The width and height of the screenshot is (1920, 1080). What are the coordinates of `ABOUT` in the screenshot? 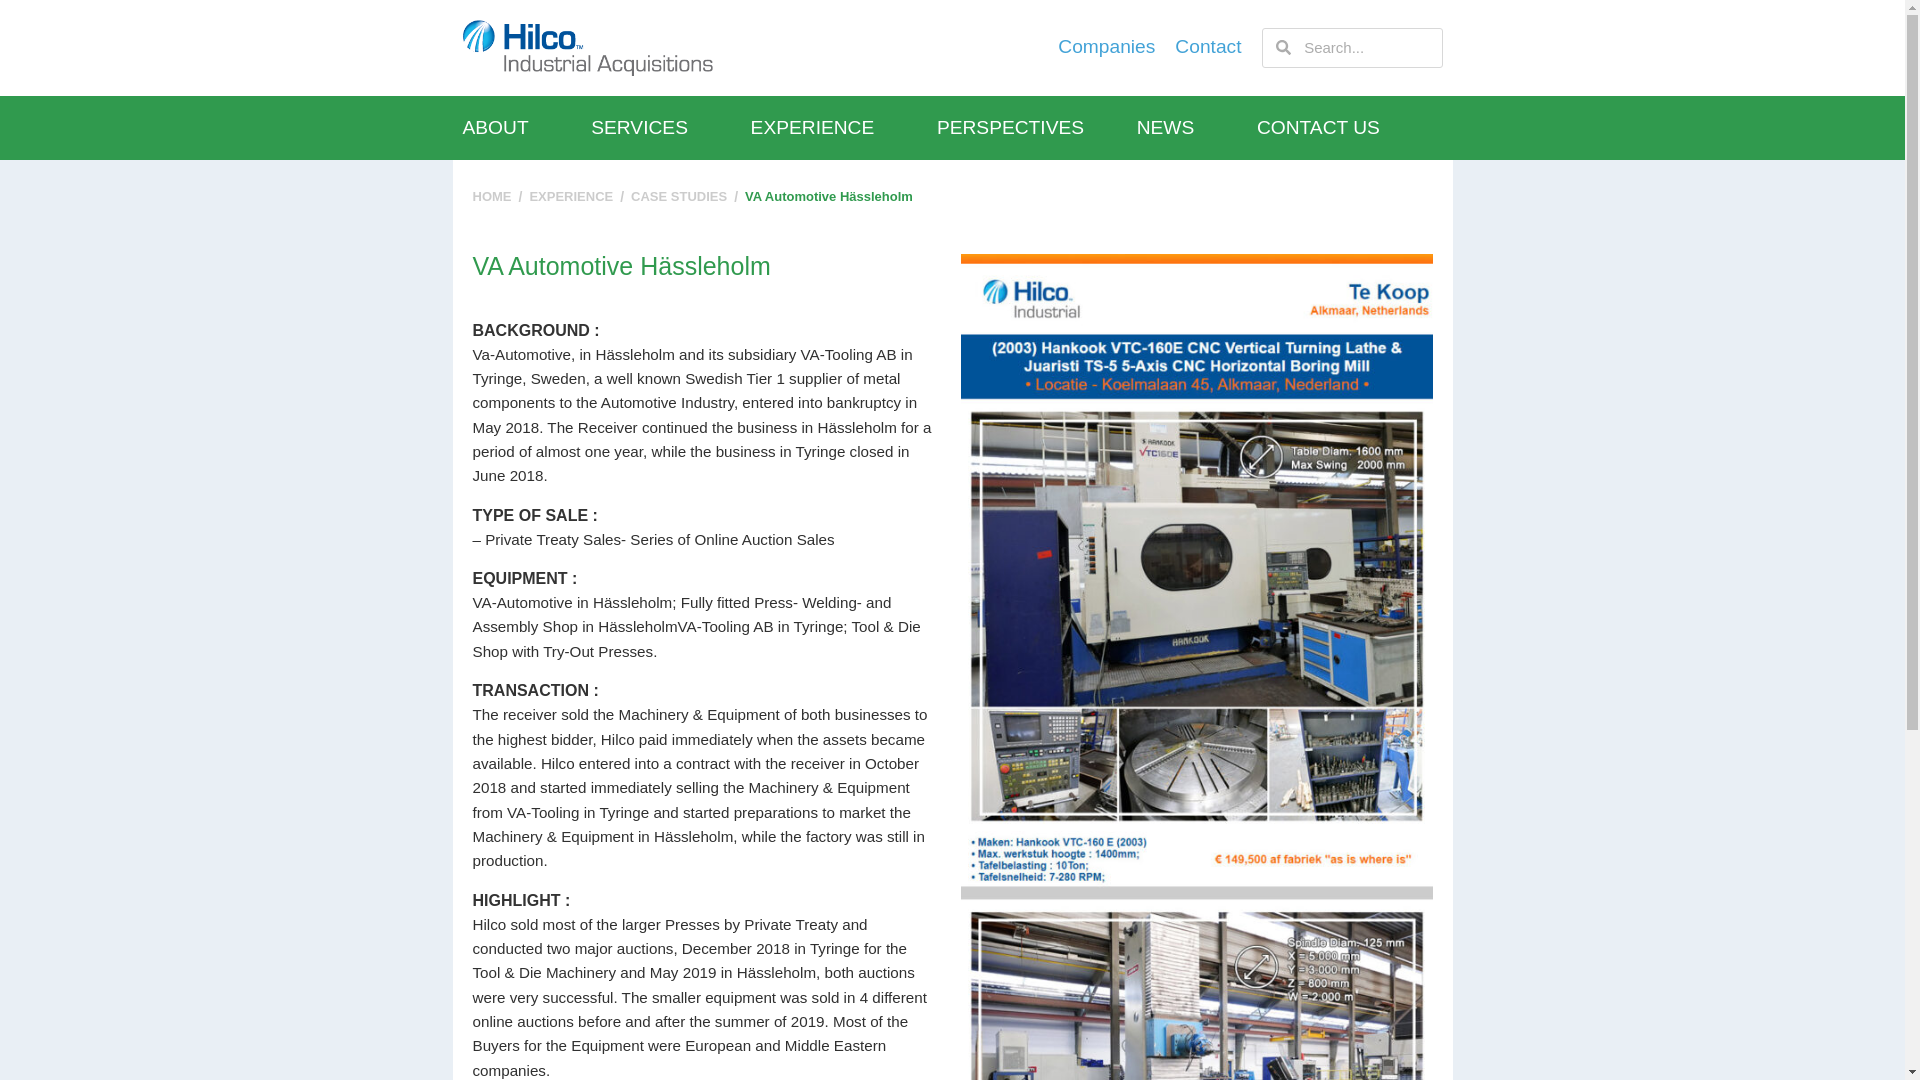 It's located at (526, 128).